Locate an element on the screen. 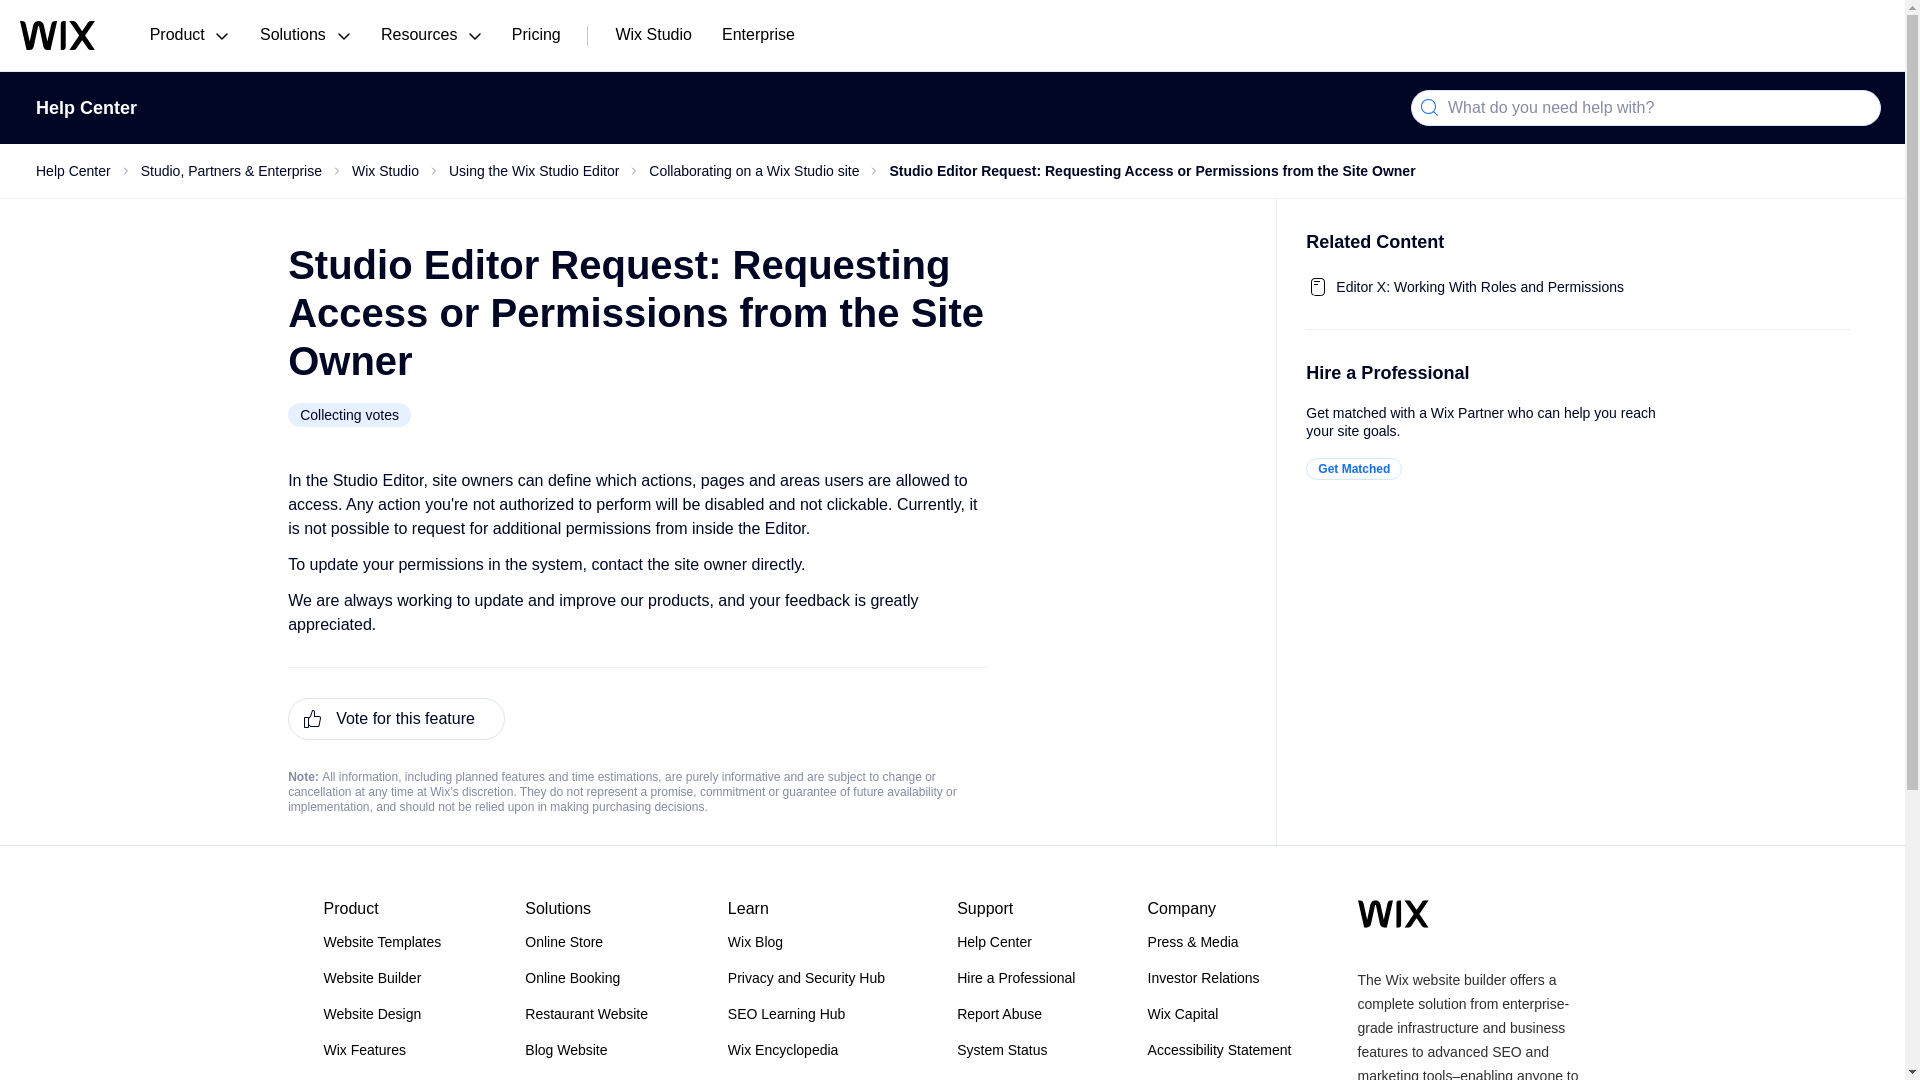 The height and width of the screenshot is (1080, 1920). Wix.com is located at coordinates (1392, 913).